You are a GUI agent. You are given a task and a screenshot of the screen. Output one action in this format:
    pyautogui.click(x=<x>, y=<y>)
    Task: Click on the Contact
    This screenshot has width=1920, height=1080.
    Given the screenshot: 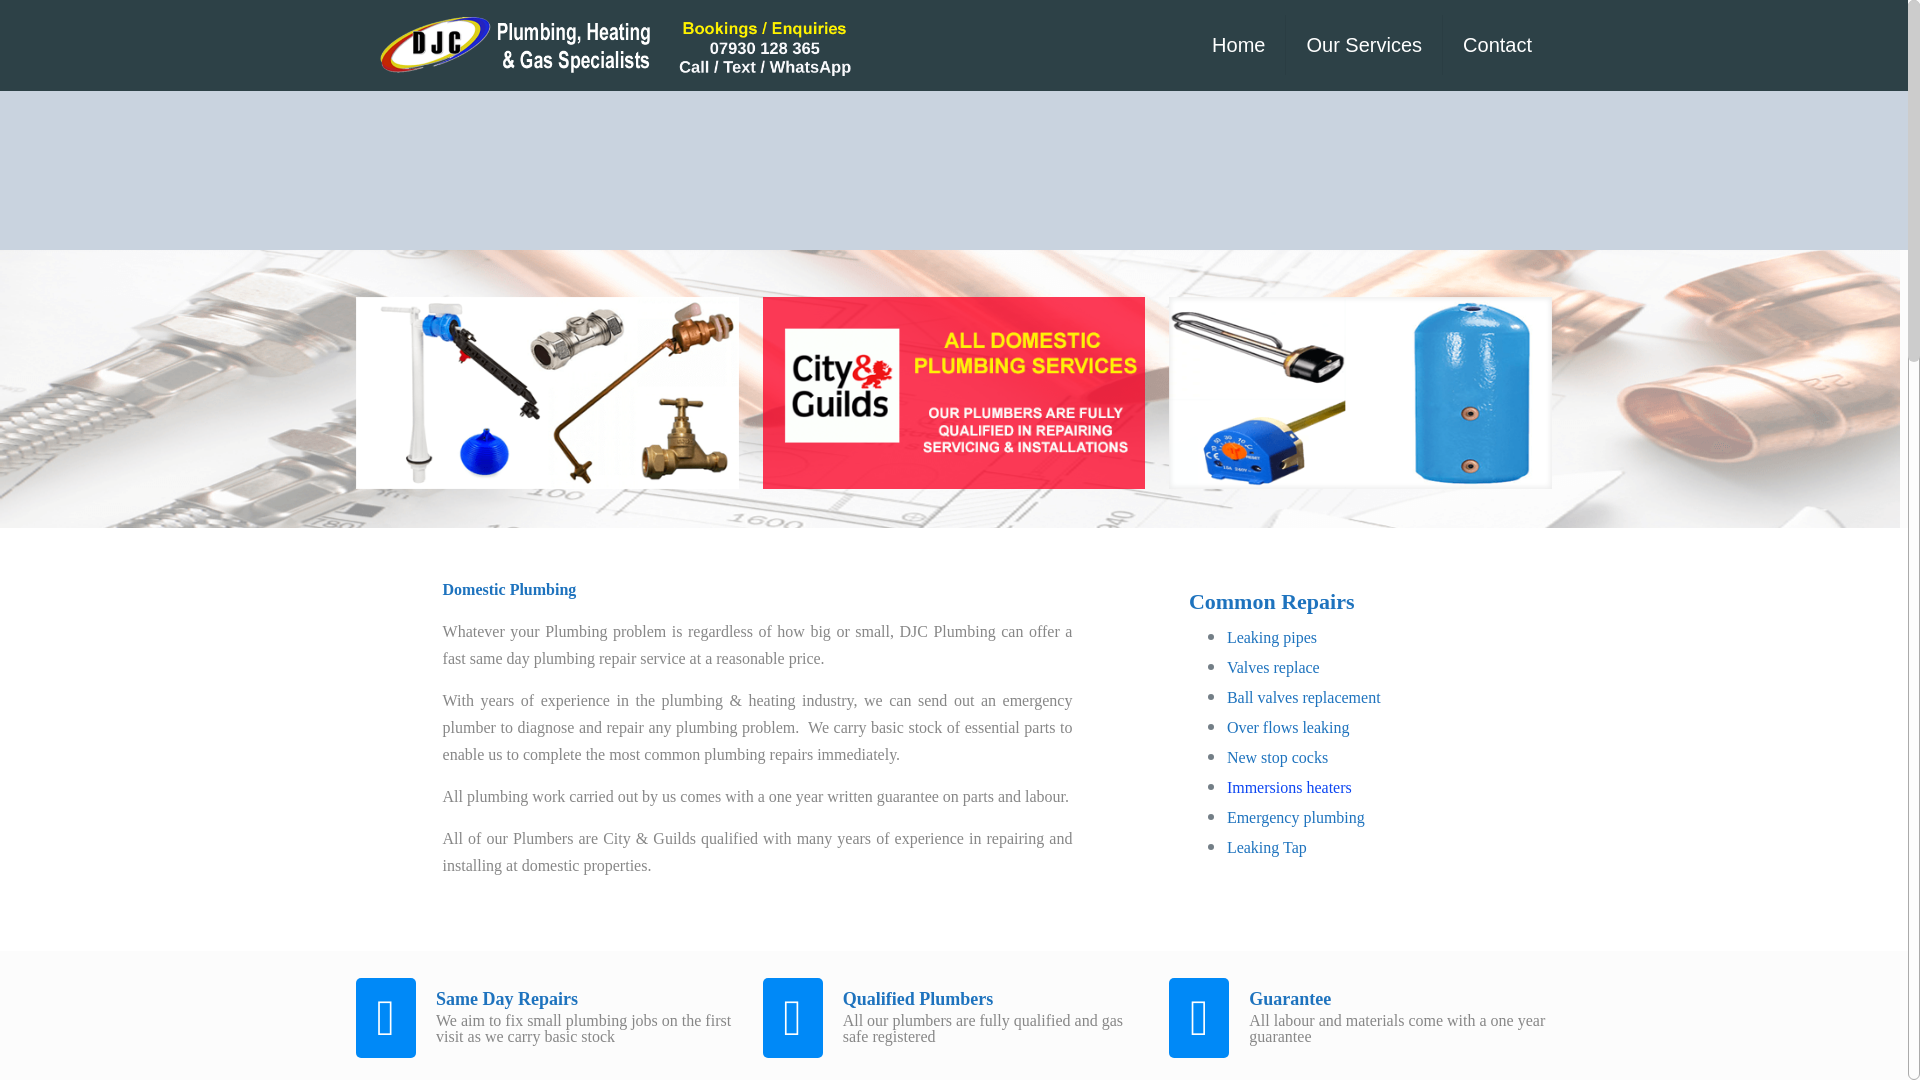 What is the action you would take?
    pyautogui.click(x=1497, y=44)
    